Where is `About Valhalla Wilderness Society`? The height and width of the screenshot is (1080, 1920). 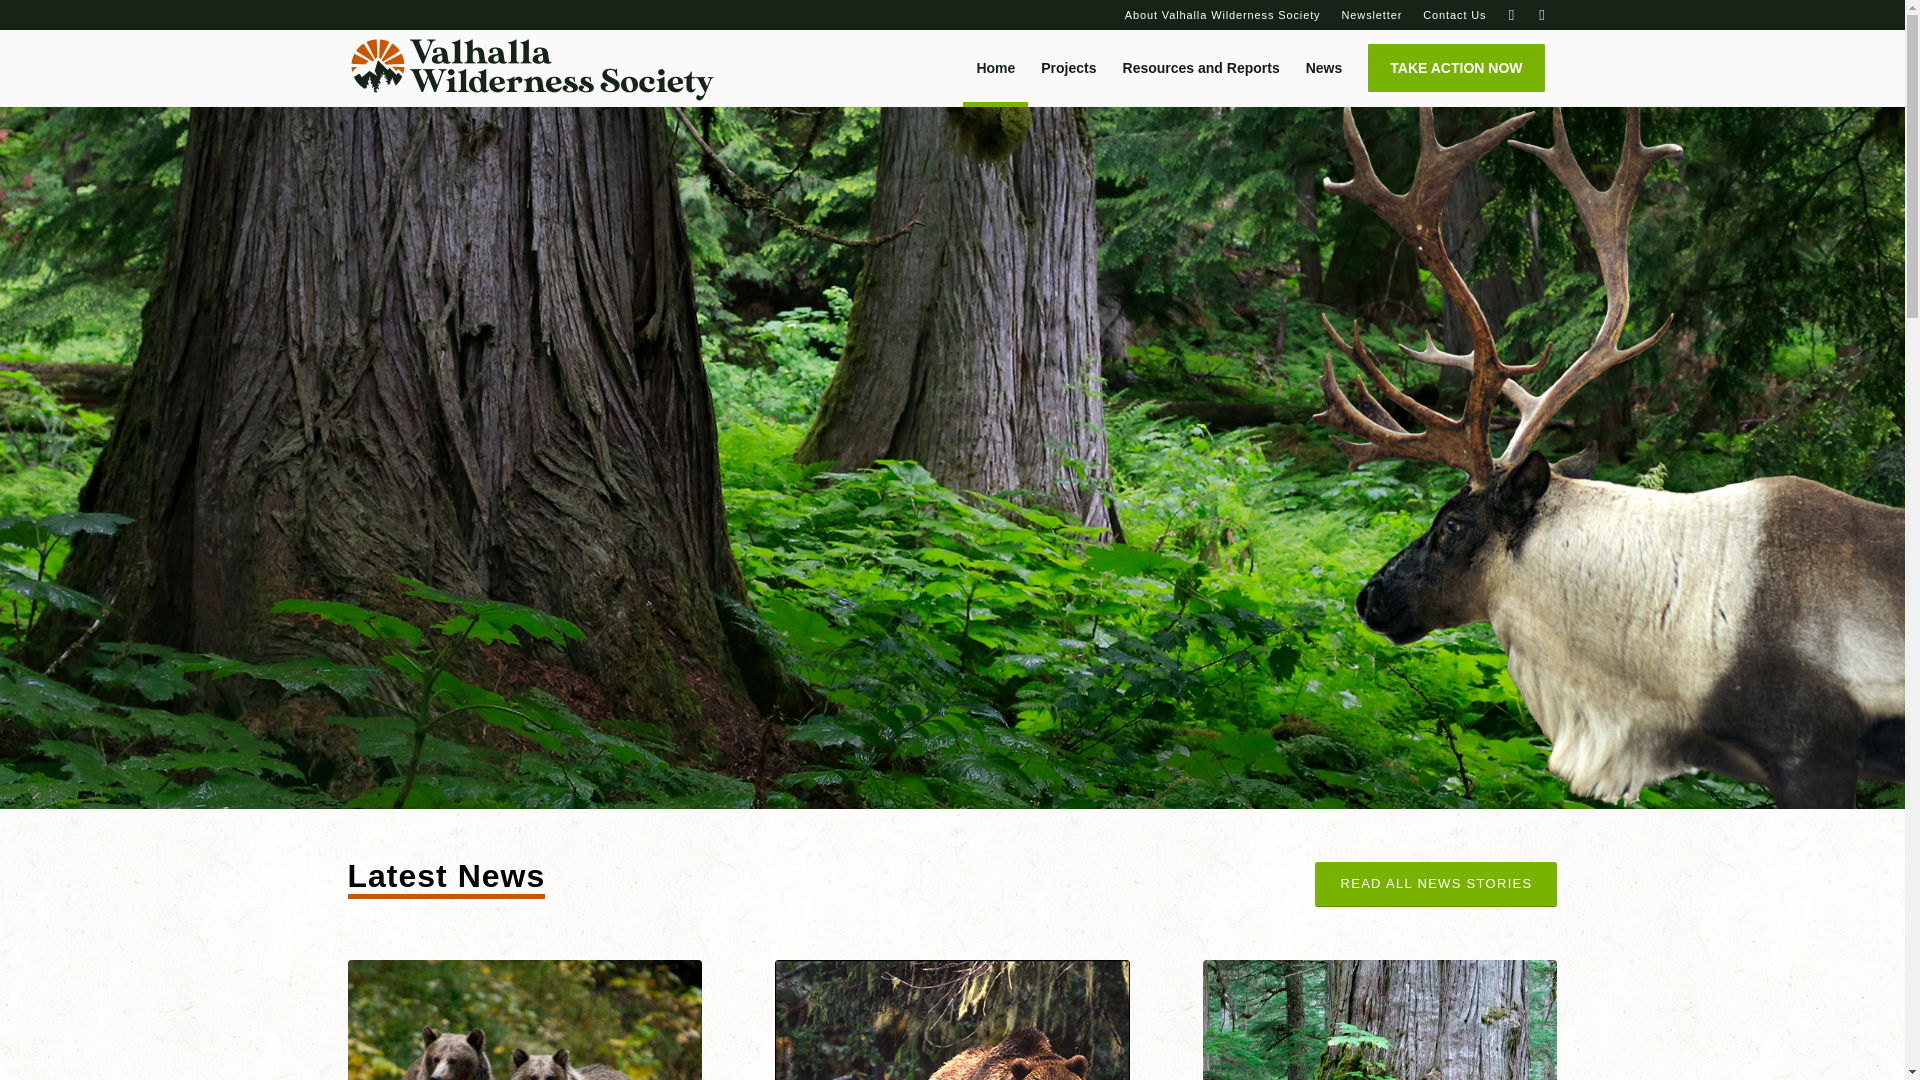 About Valhalla Wilderness Society is located at coordinates (1222, 15).